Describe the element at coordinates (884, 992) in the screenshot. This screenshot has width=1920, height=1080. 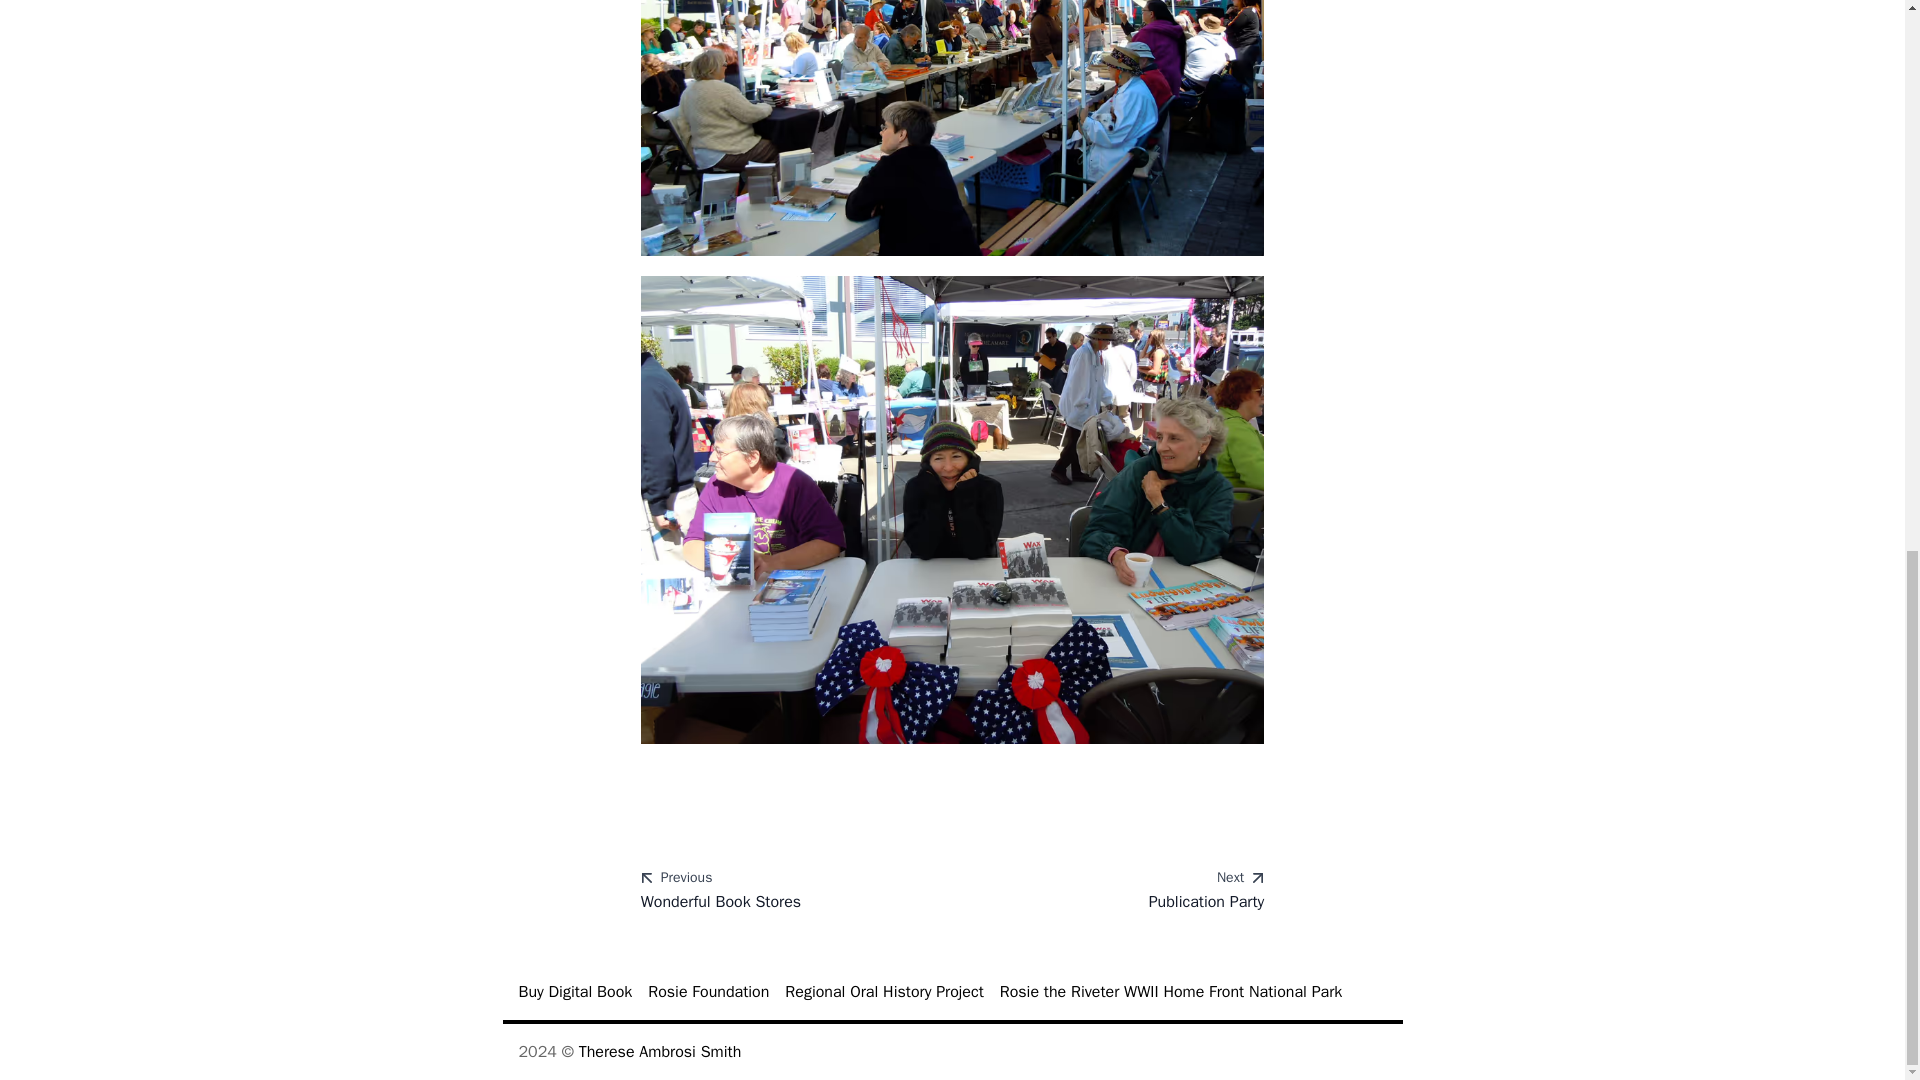
I see `Therese Ambrosi Smith` at that location.